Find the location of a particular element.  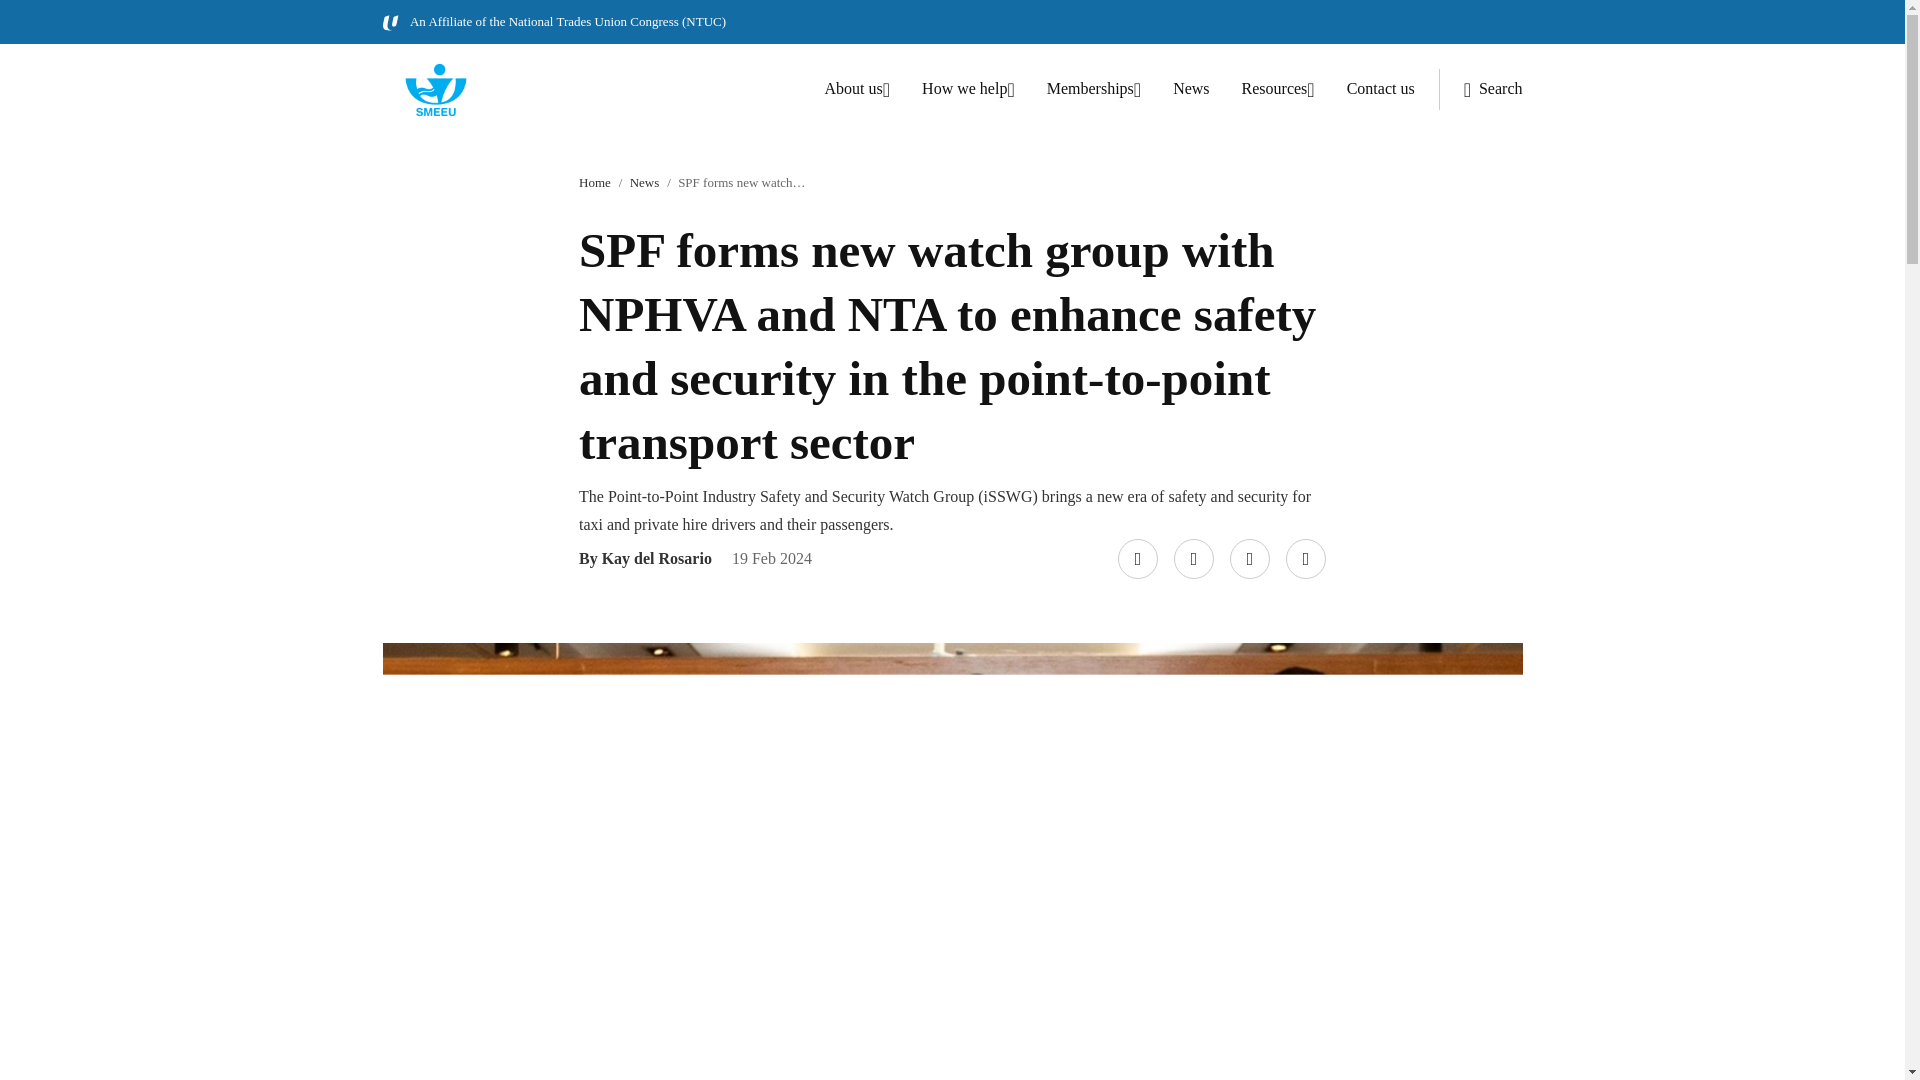

News is located at coordinates (1191, 89).